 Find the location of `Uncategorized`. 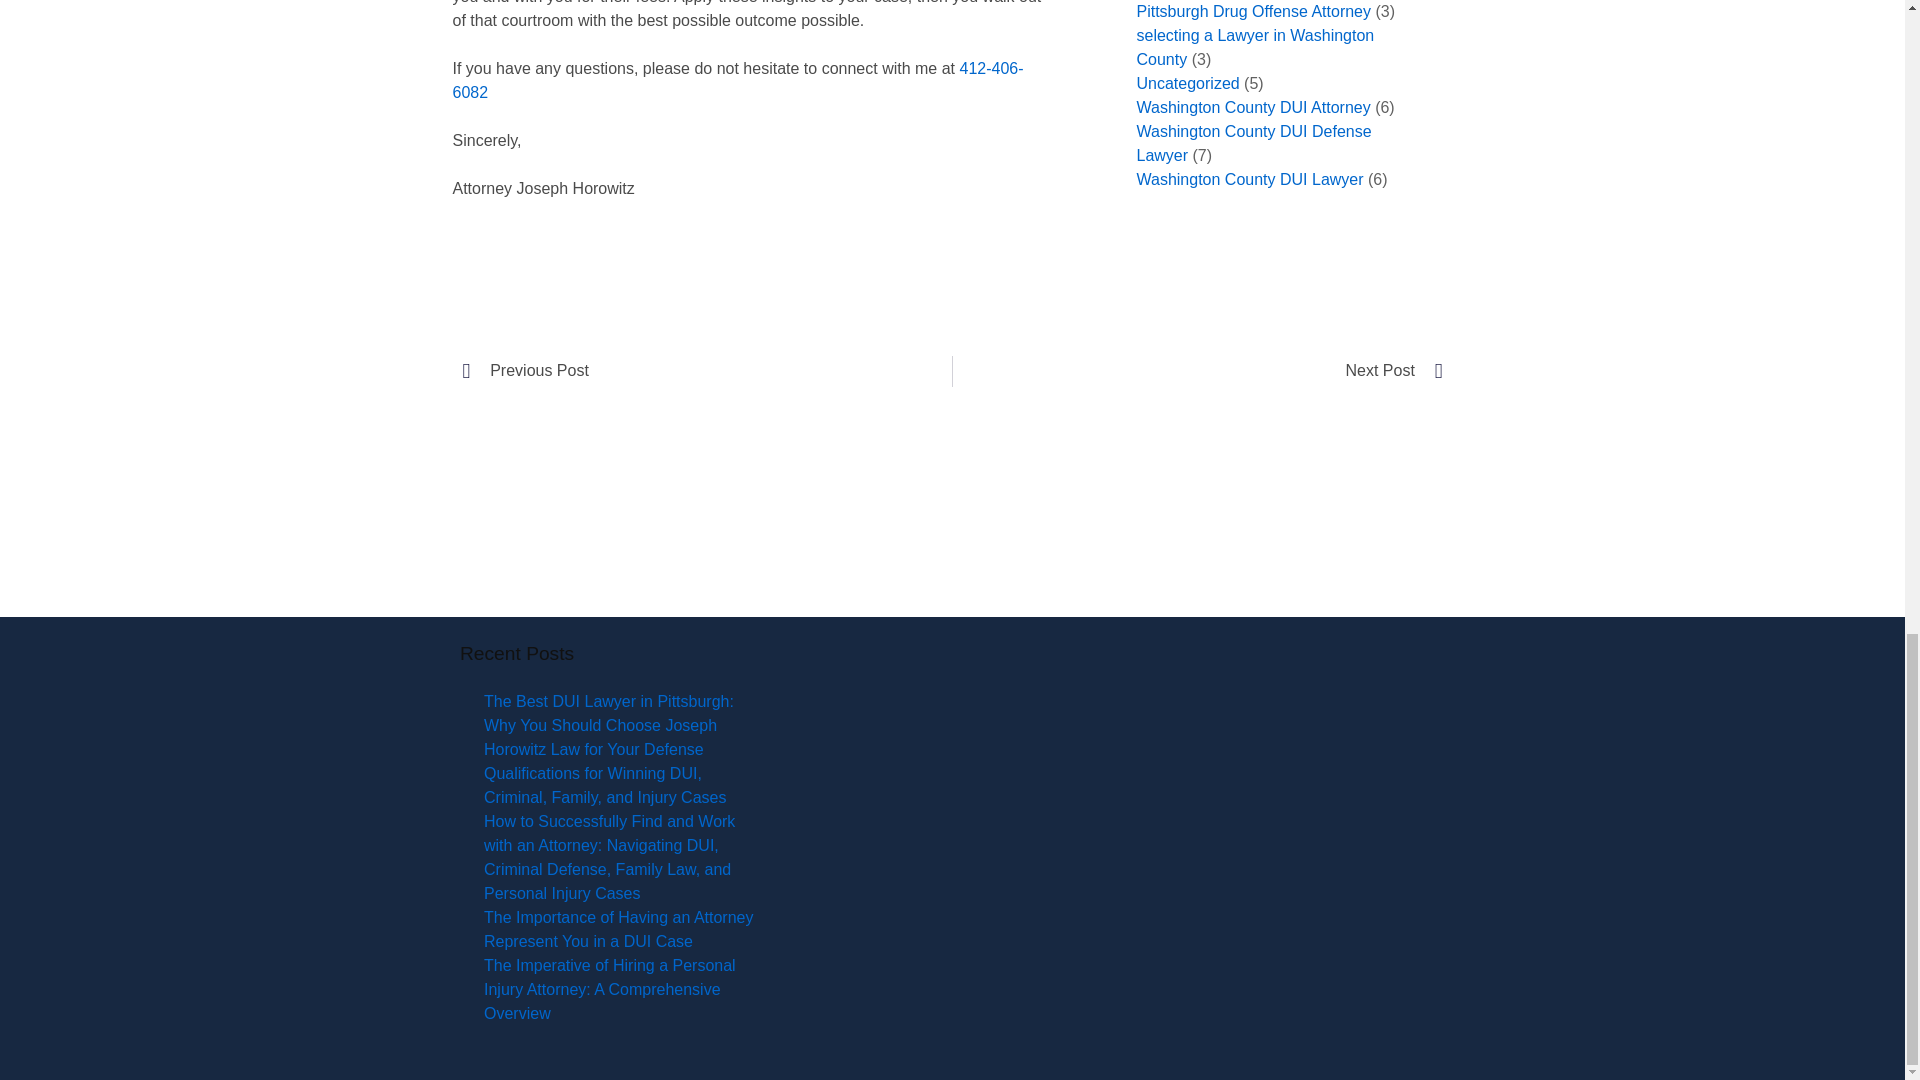

Uncategorized is located at coordinates (1187, 82).